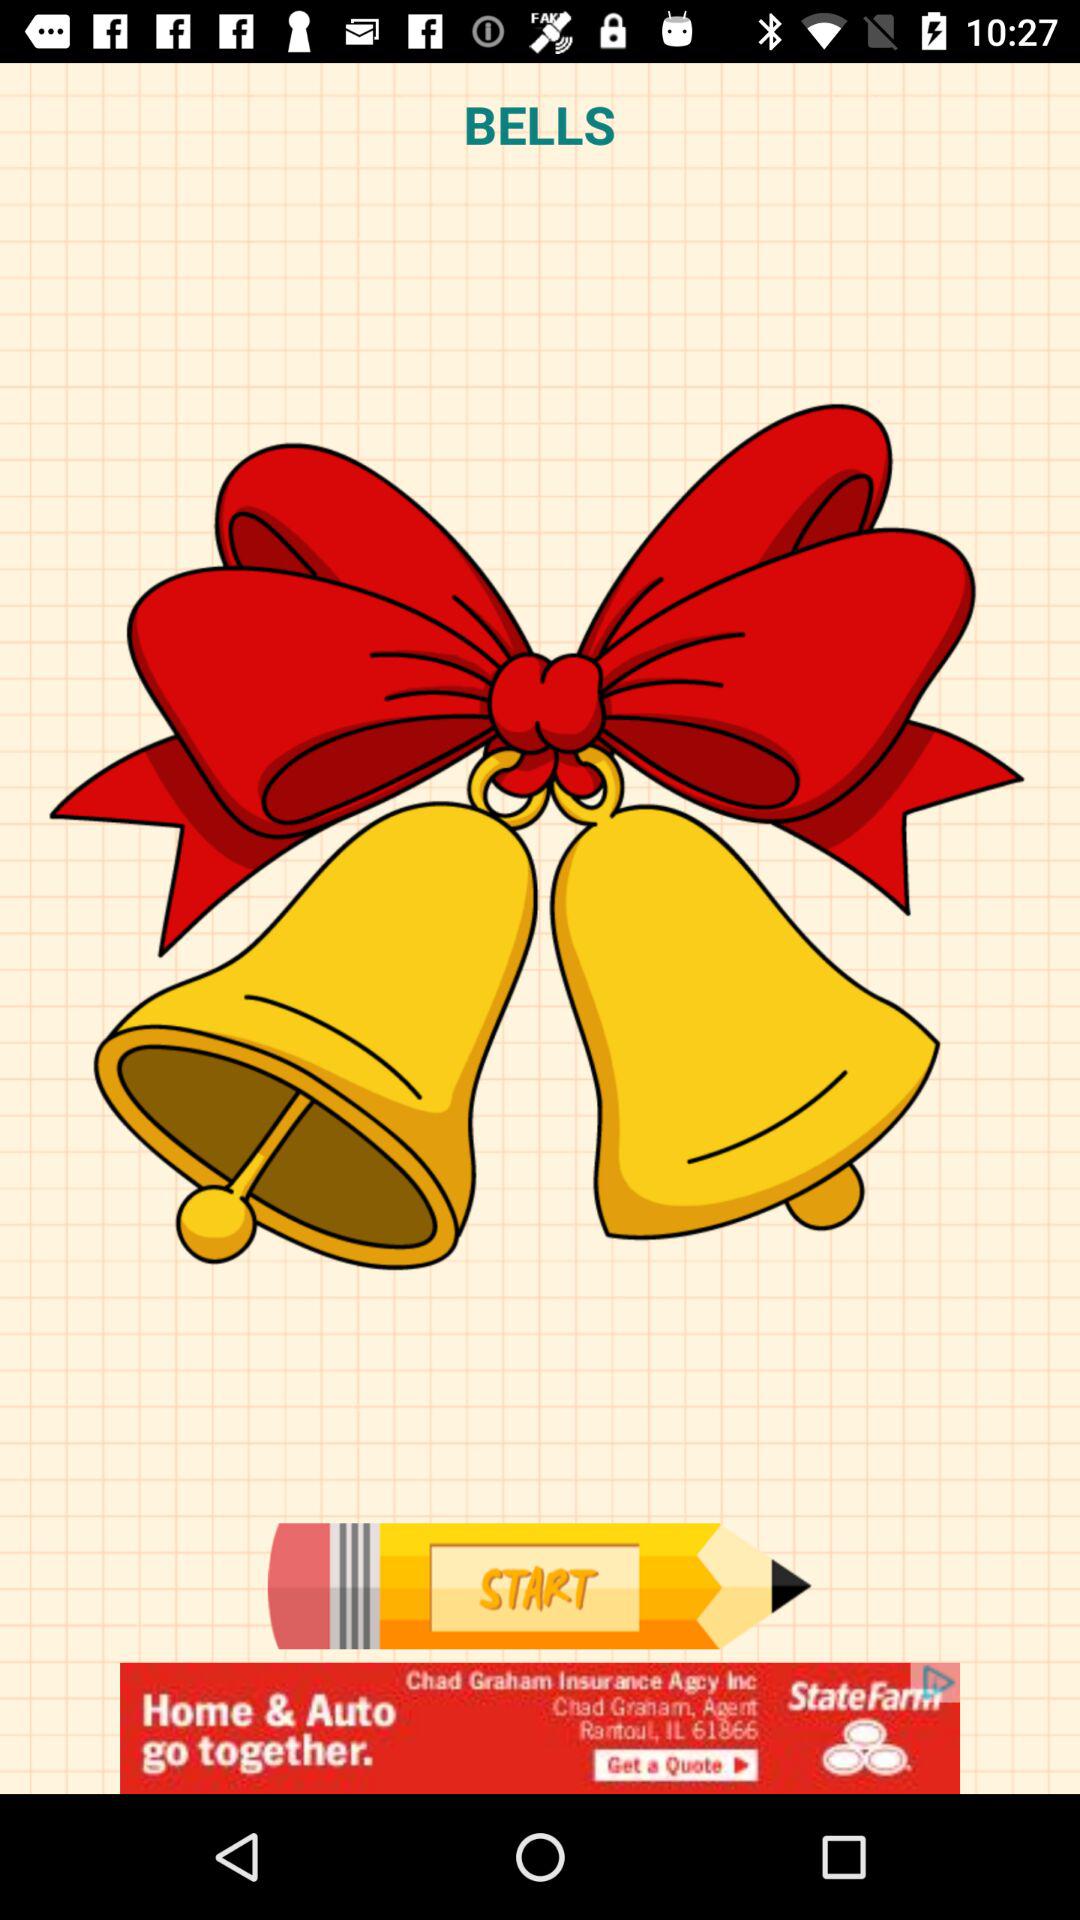 Image resolution: width=1080 pixels, height=1920 pixels. I want to click on it is a start key, so click(539, 1586).